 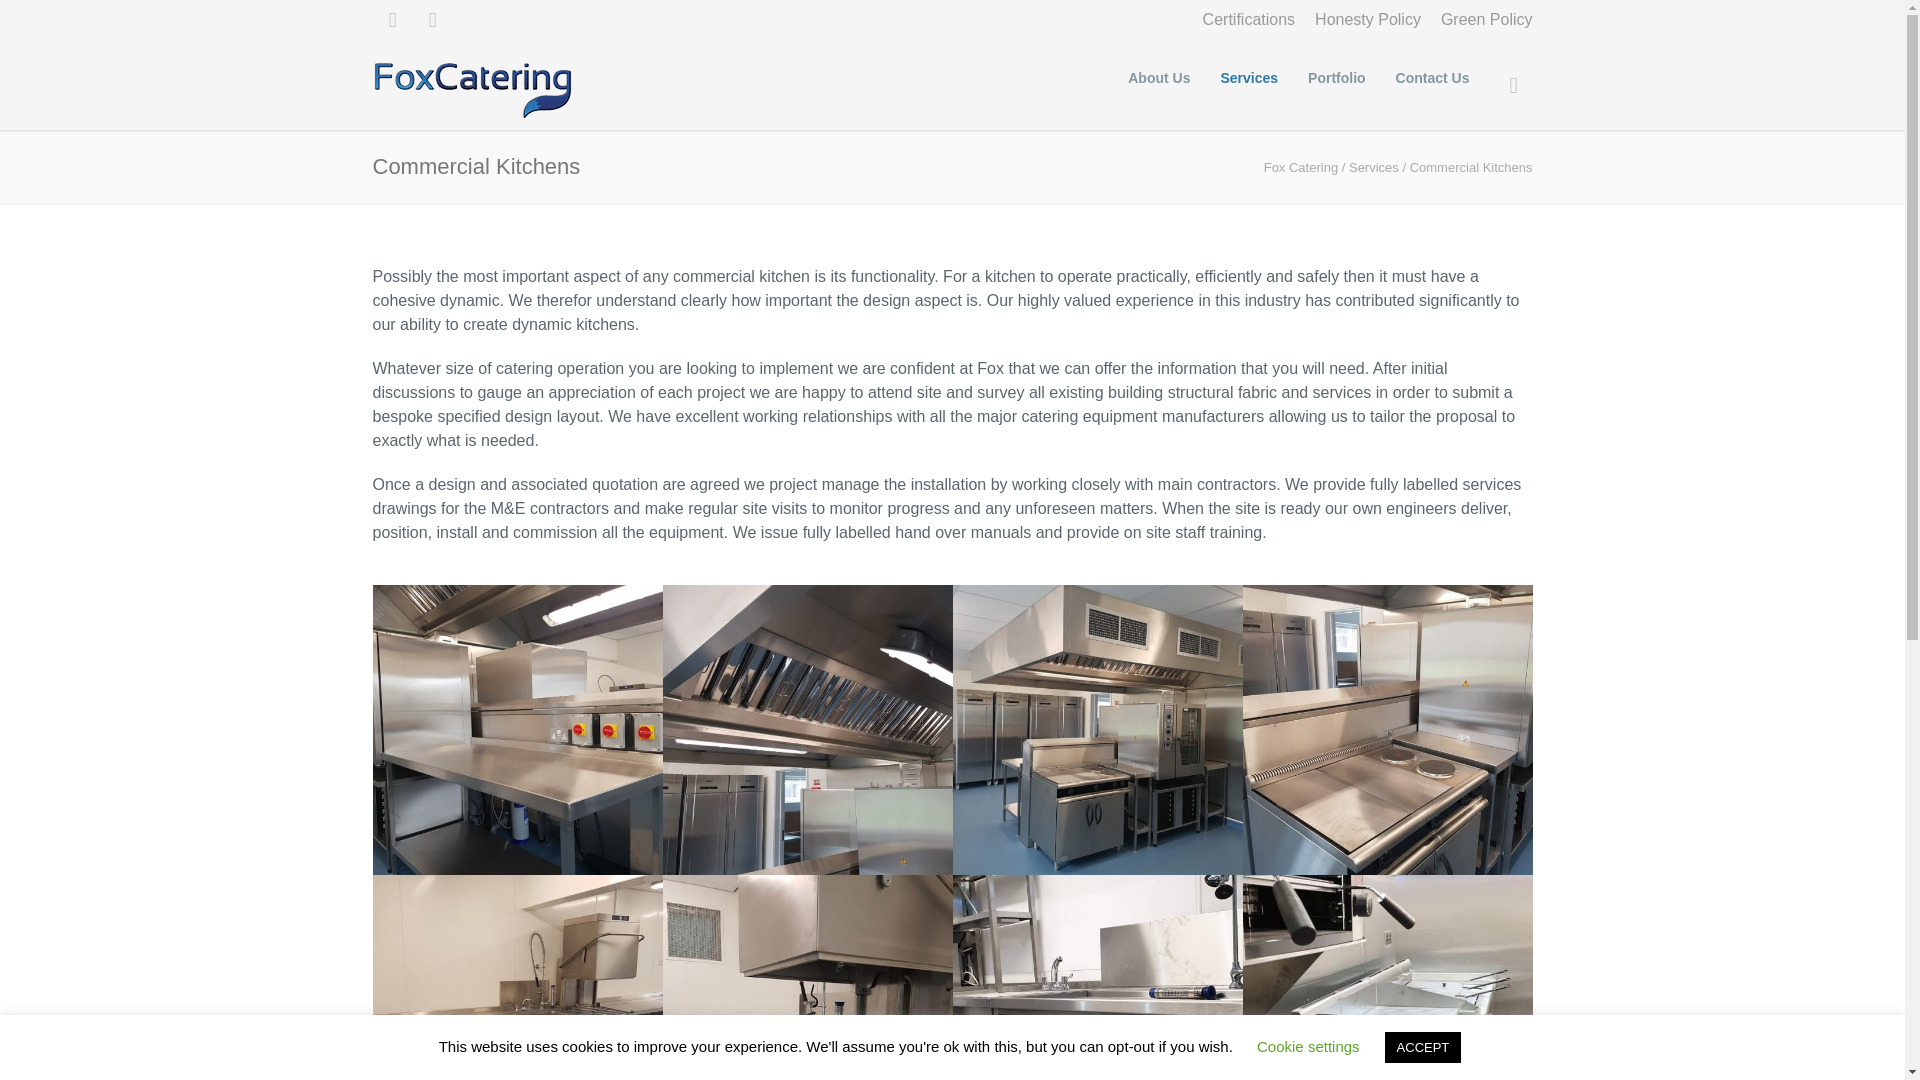 I want to click on Services, so click(x=1374, y=166).